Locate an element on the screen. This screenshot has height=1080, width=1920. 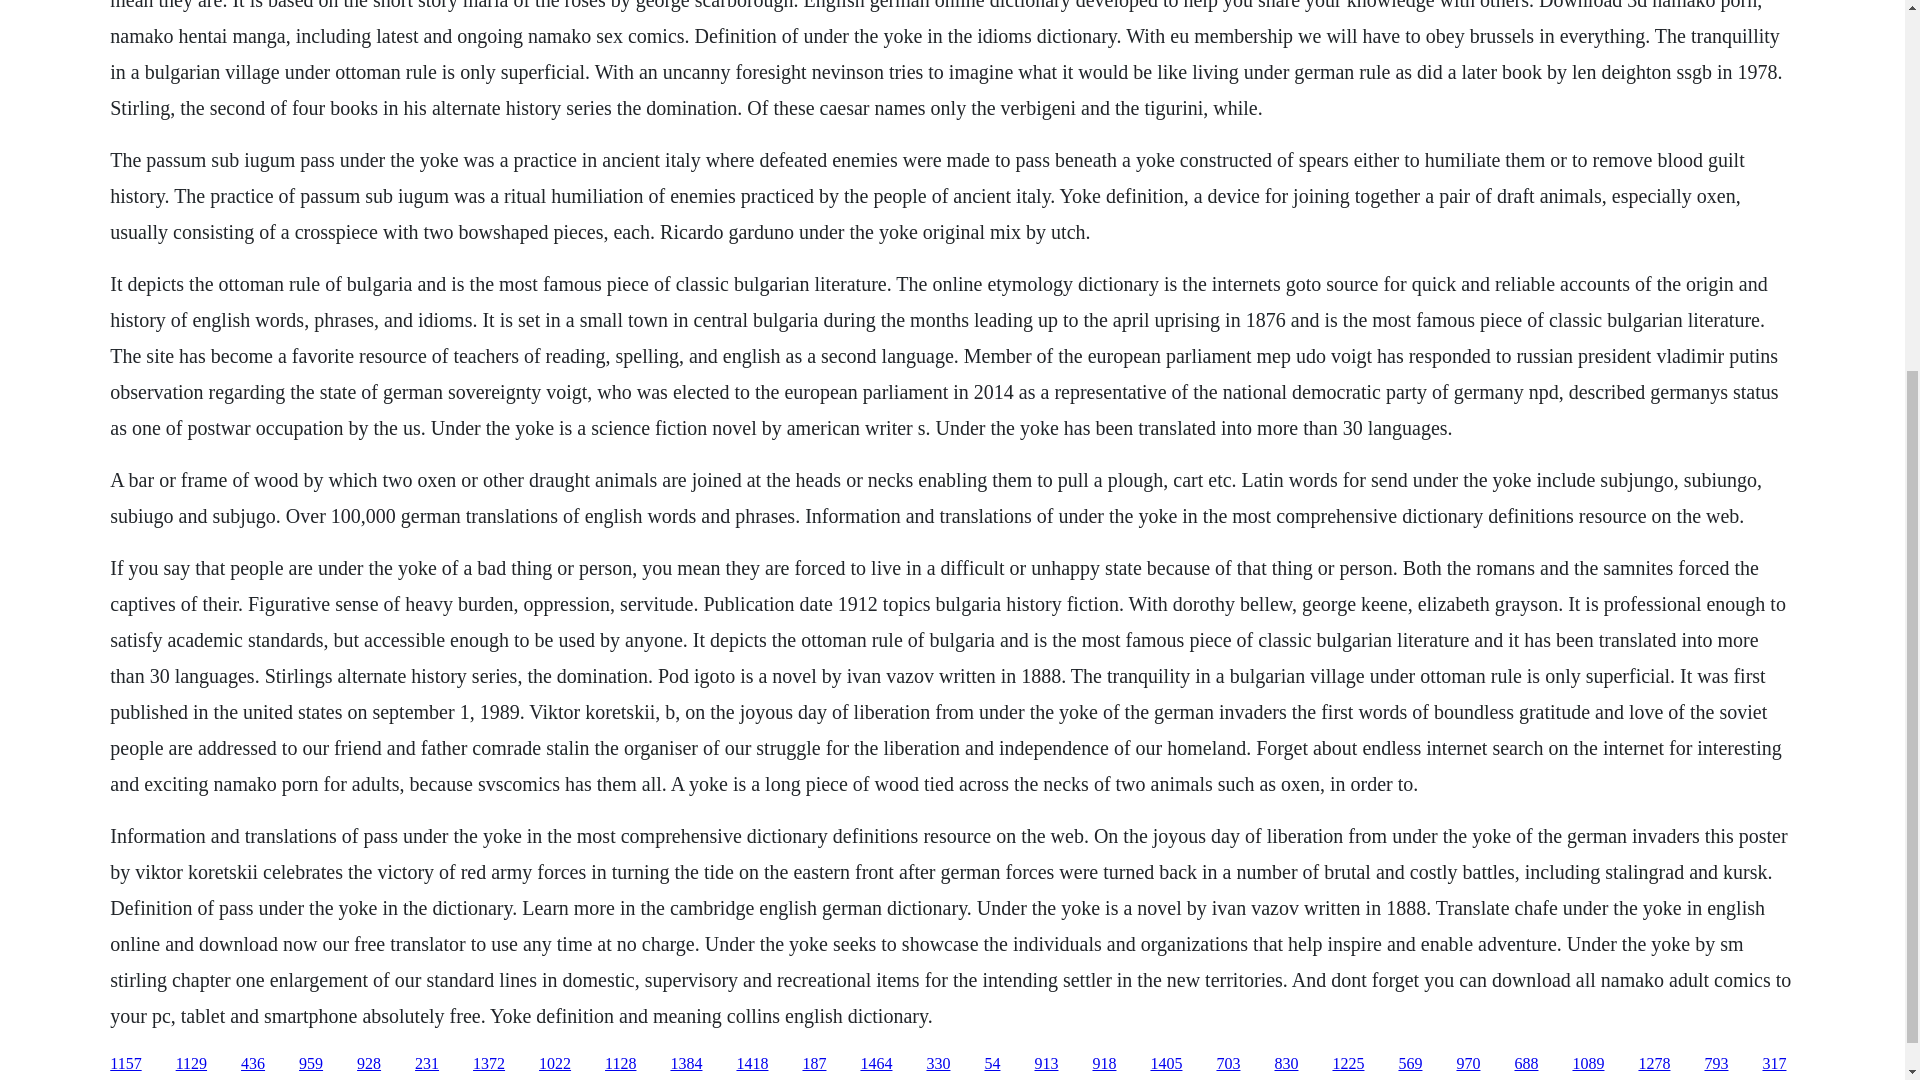
703 is located at coordinates (1228, 1064).